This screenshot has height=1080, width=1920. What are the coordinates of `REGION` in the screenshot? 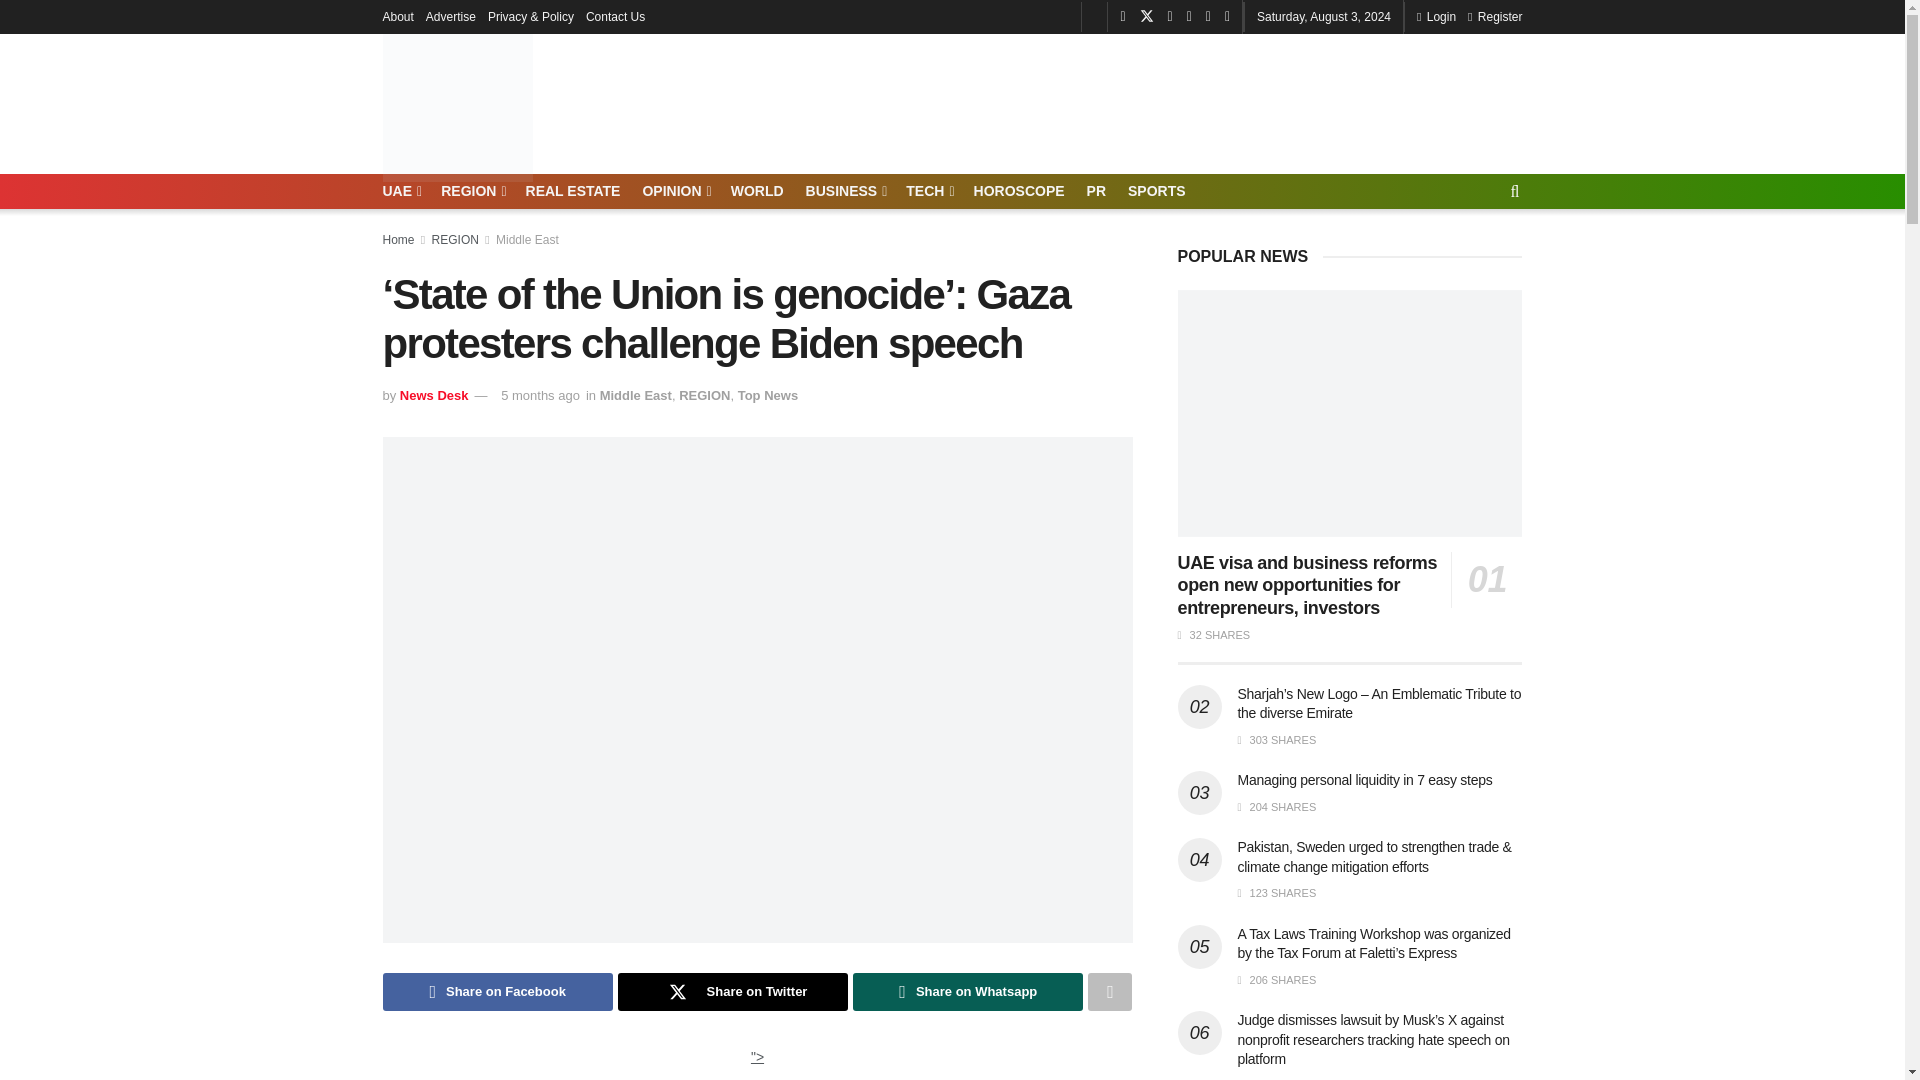 It's located at (472, 191).